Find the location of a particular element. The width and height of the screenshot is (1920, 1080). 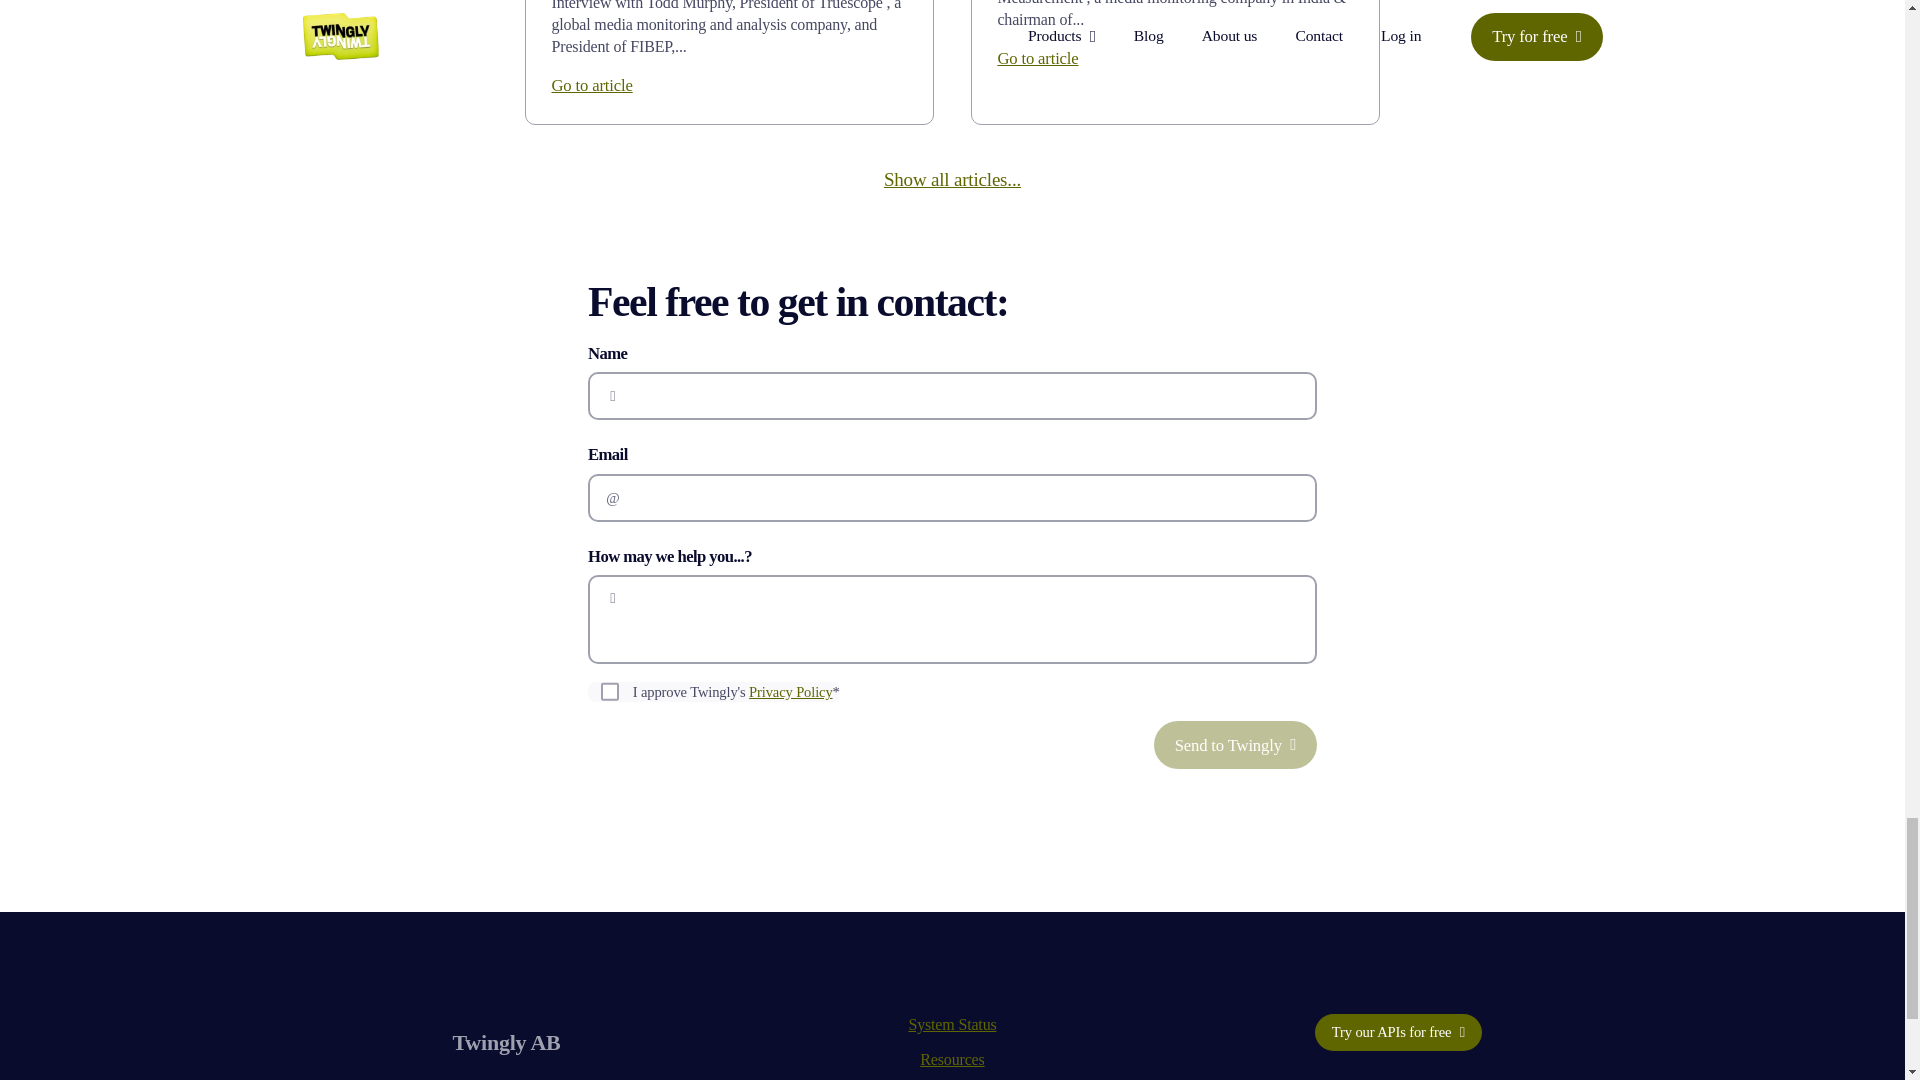

Go to article is located at coordinates (591, 85).